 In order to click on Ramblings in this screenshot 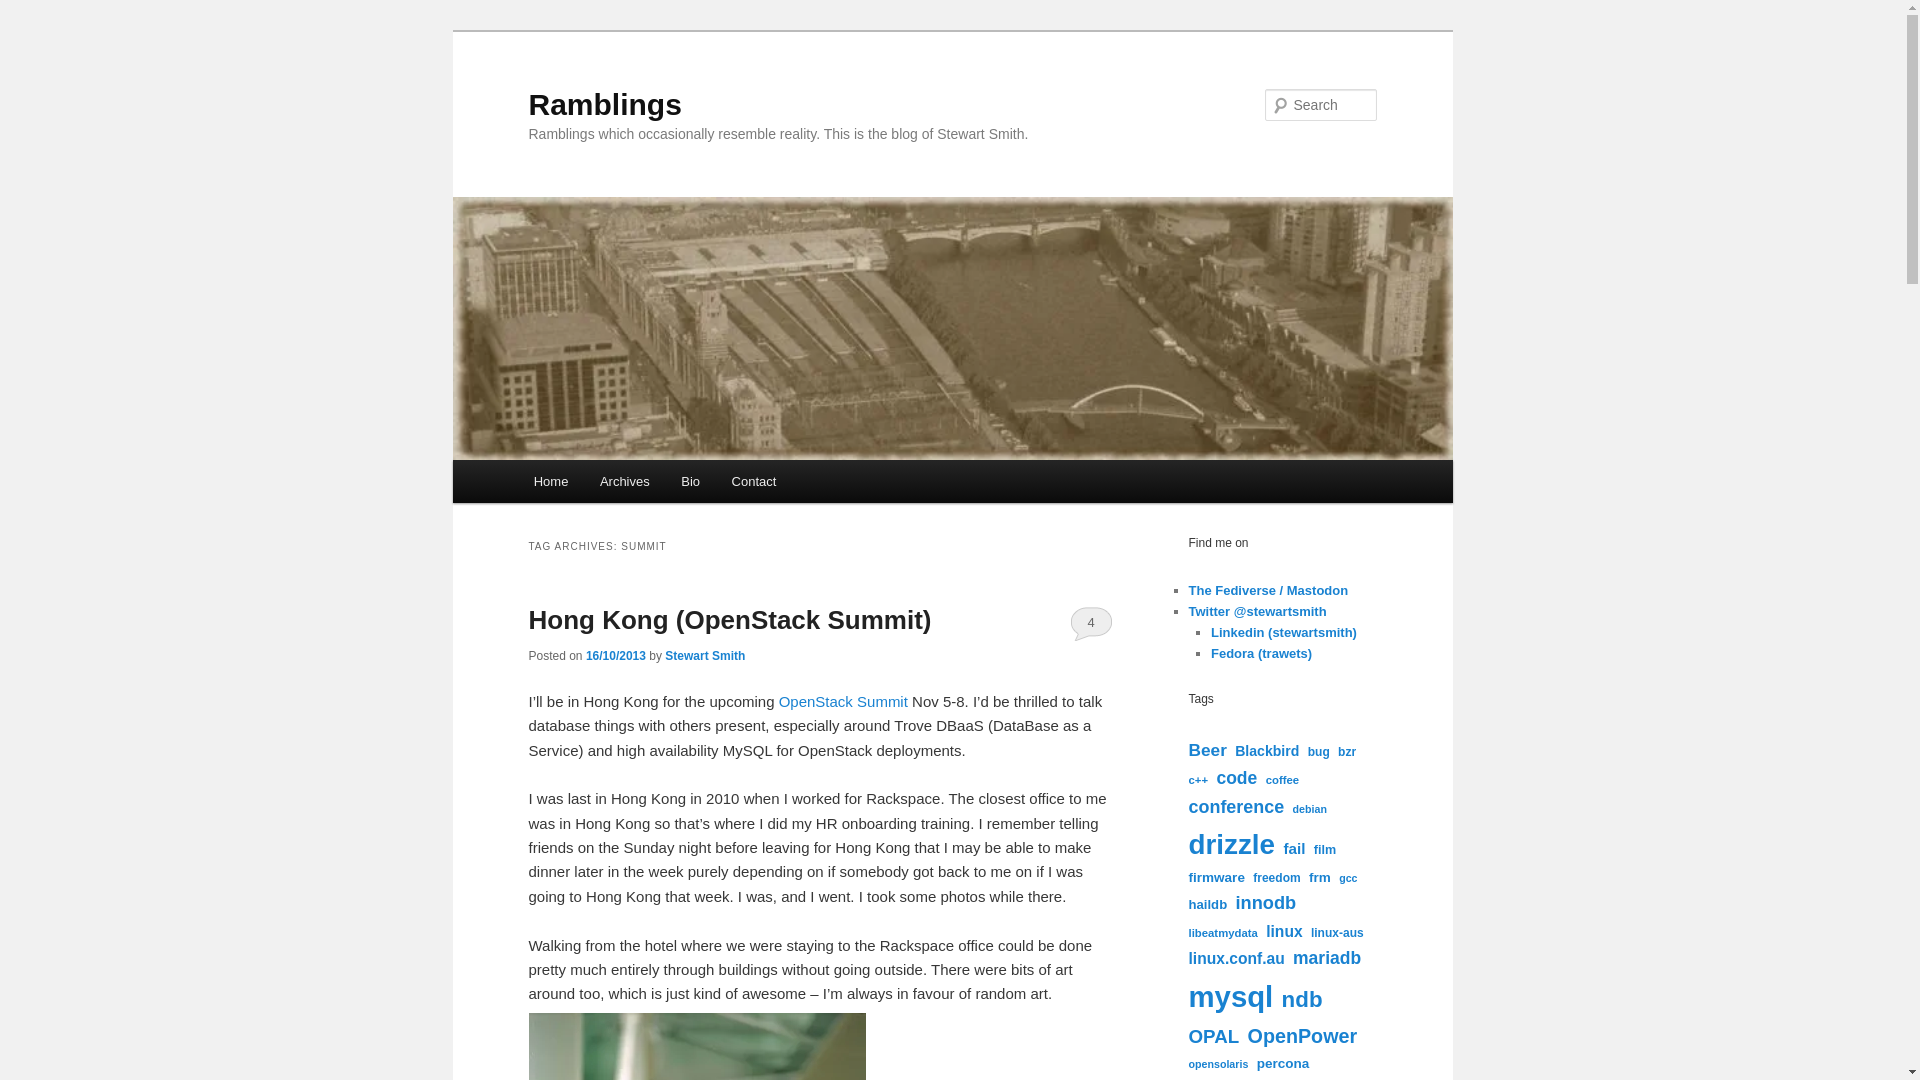, I will do `click(604, 104)`.